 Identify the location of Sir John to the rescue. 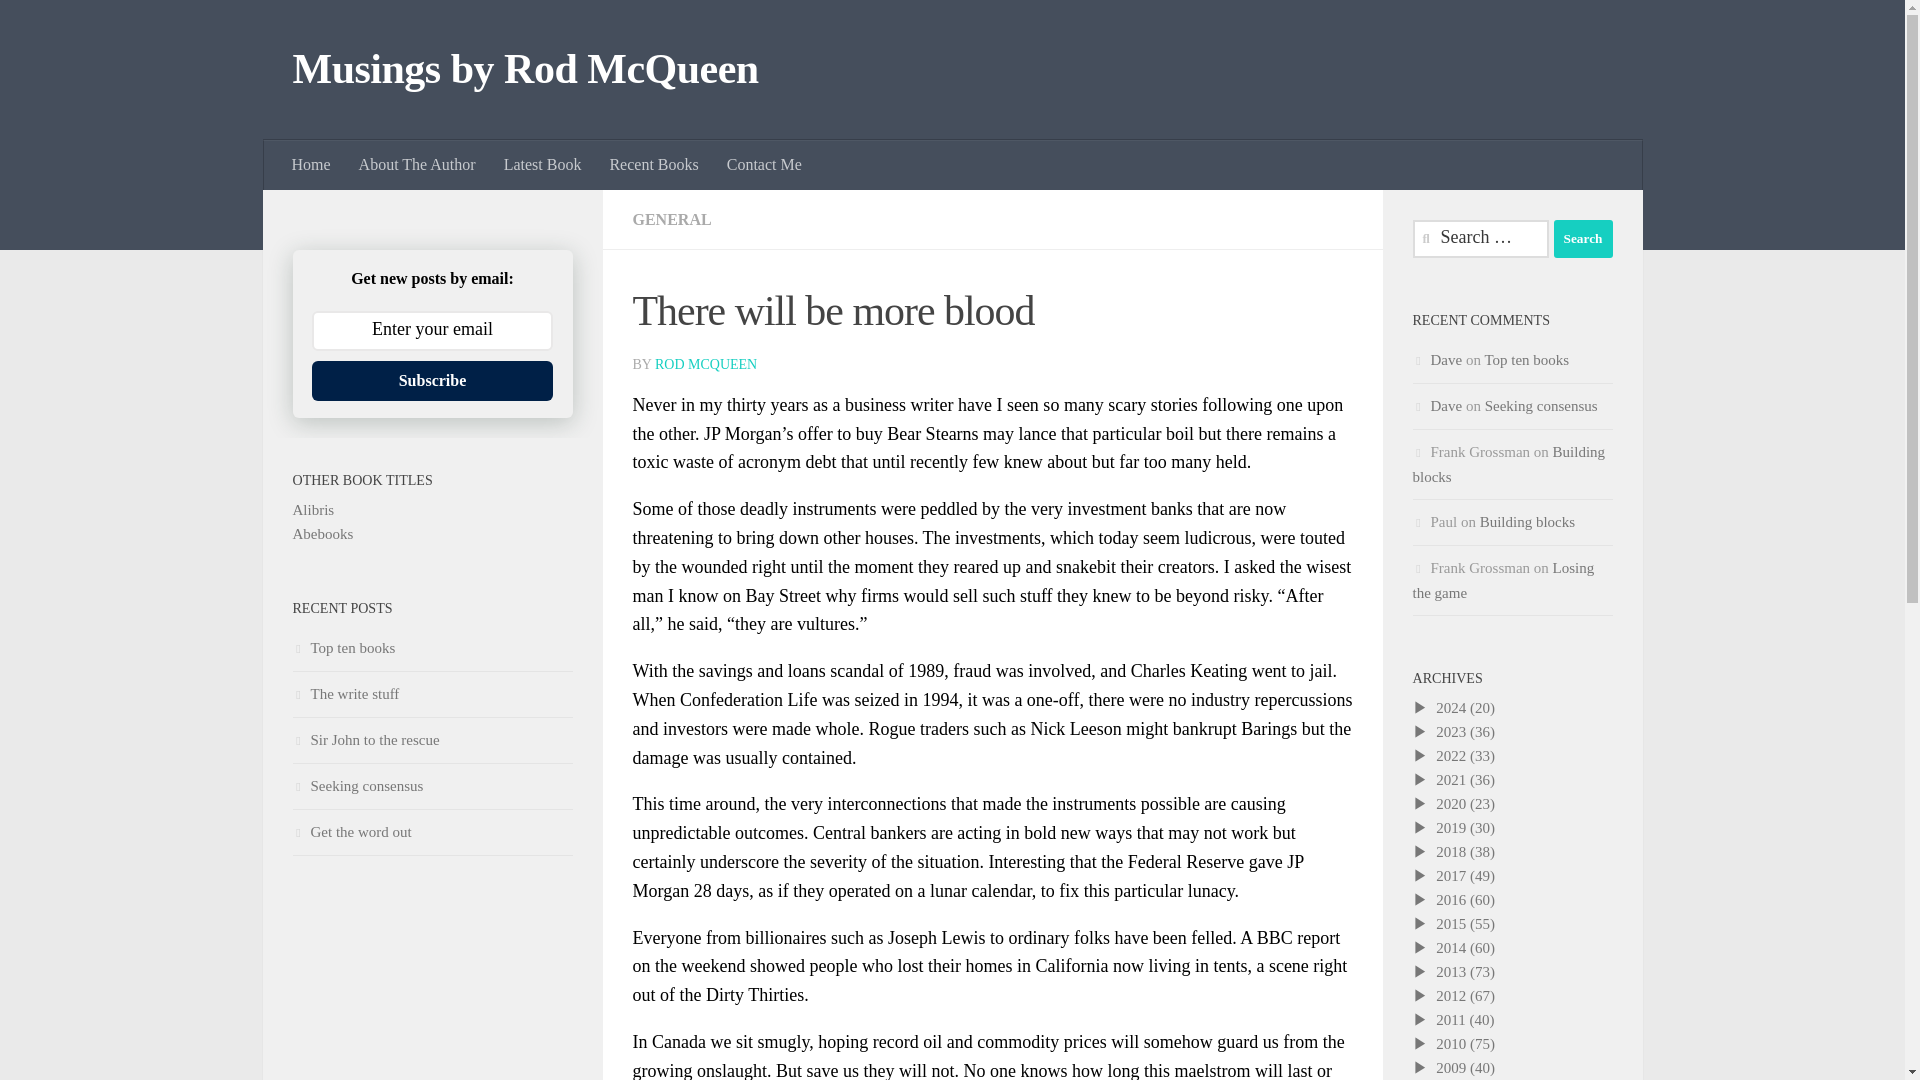
(365, 740).